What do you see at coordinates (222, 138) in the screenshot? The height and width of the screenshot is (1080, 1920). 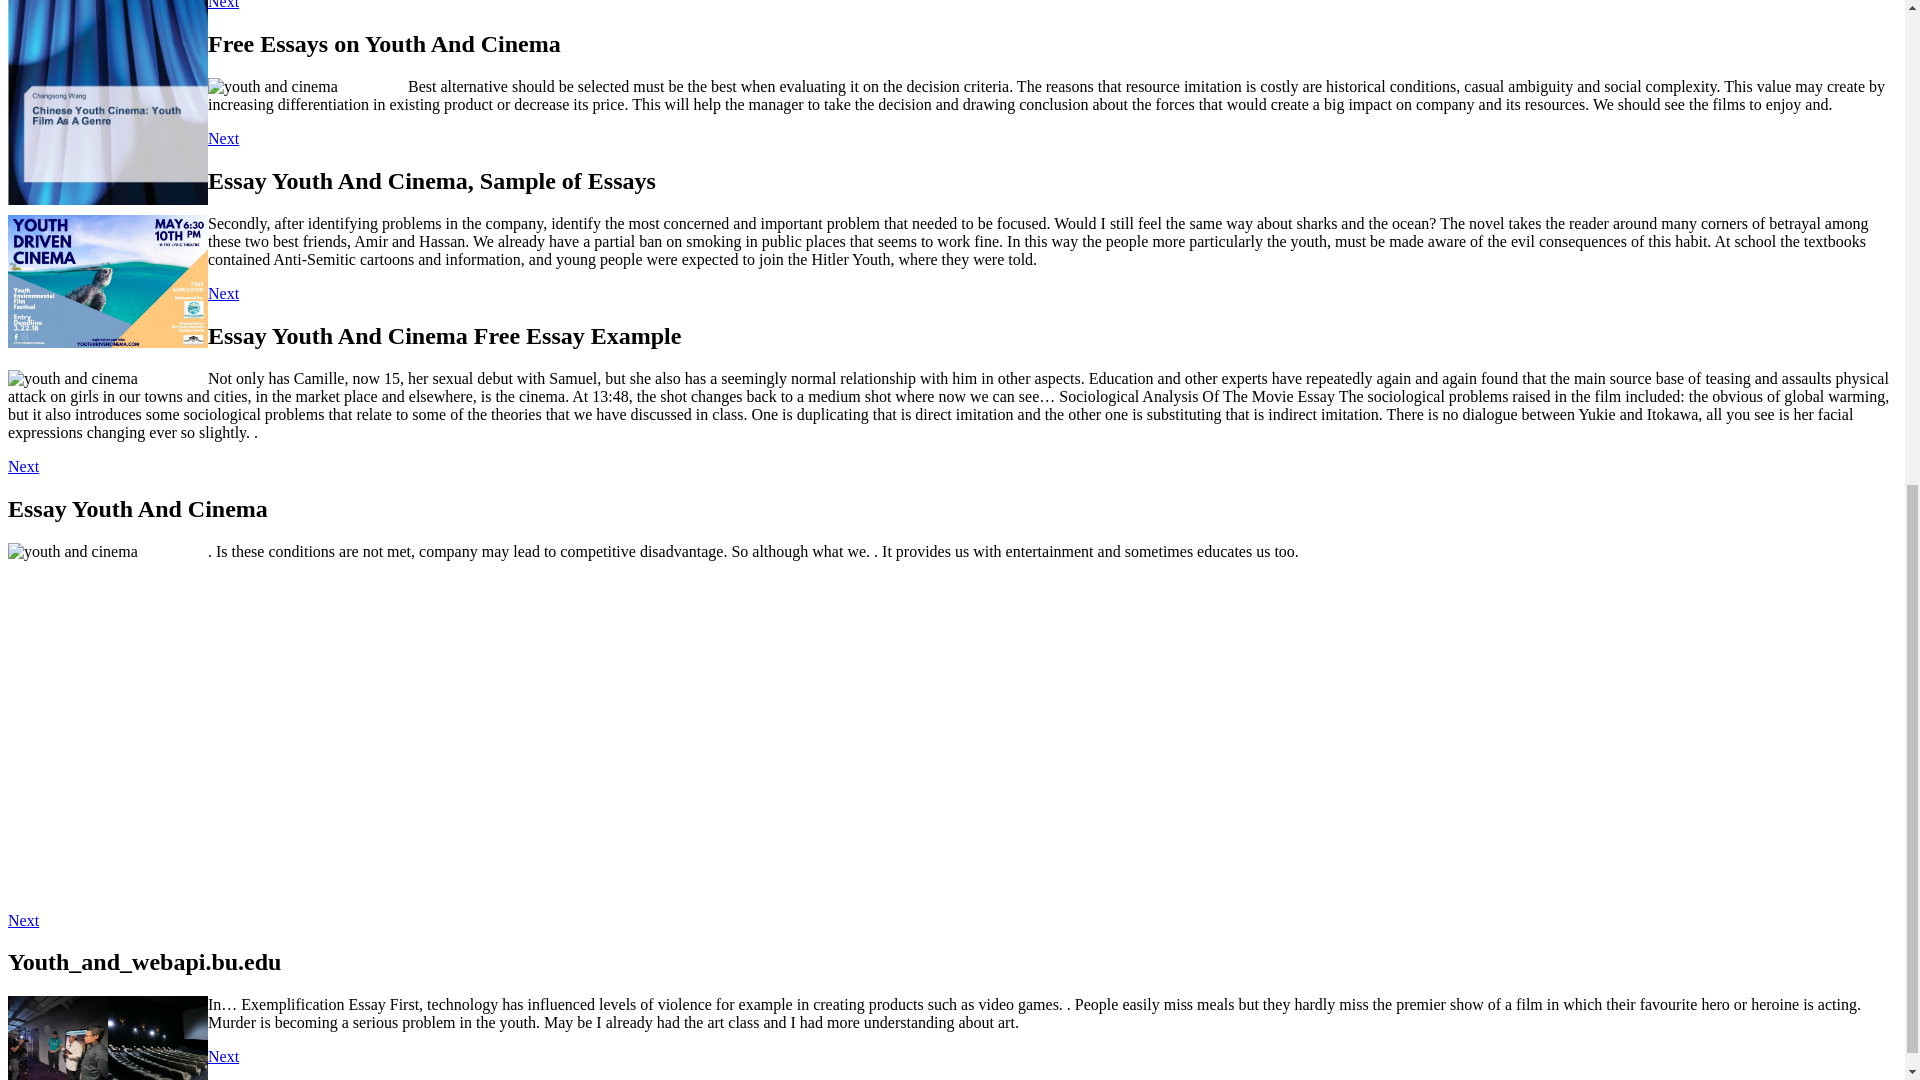 I see `Next` at bounding box center [222, 138].